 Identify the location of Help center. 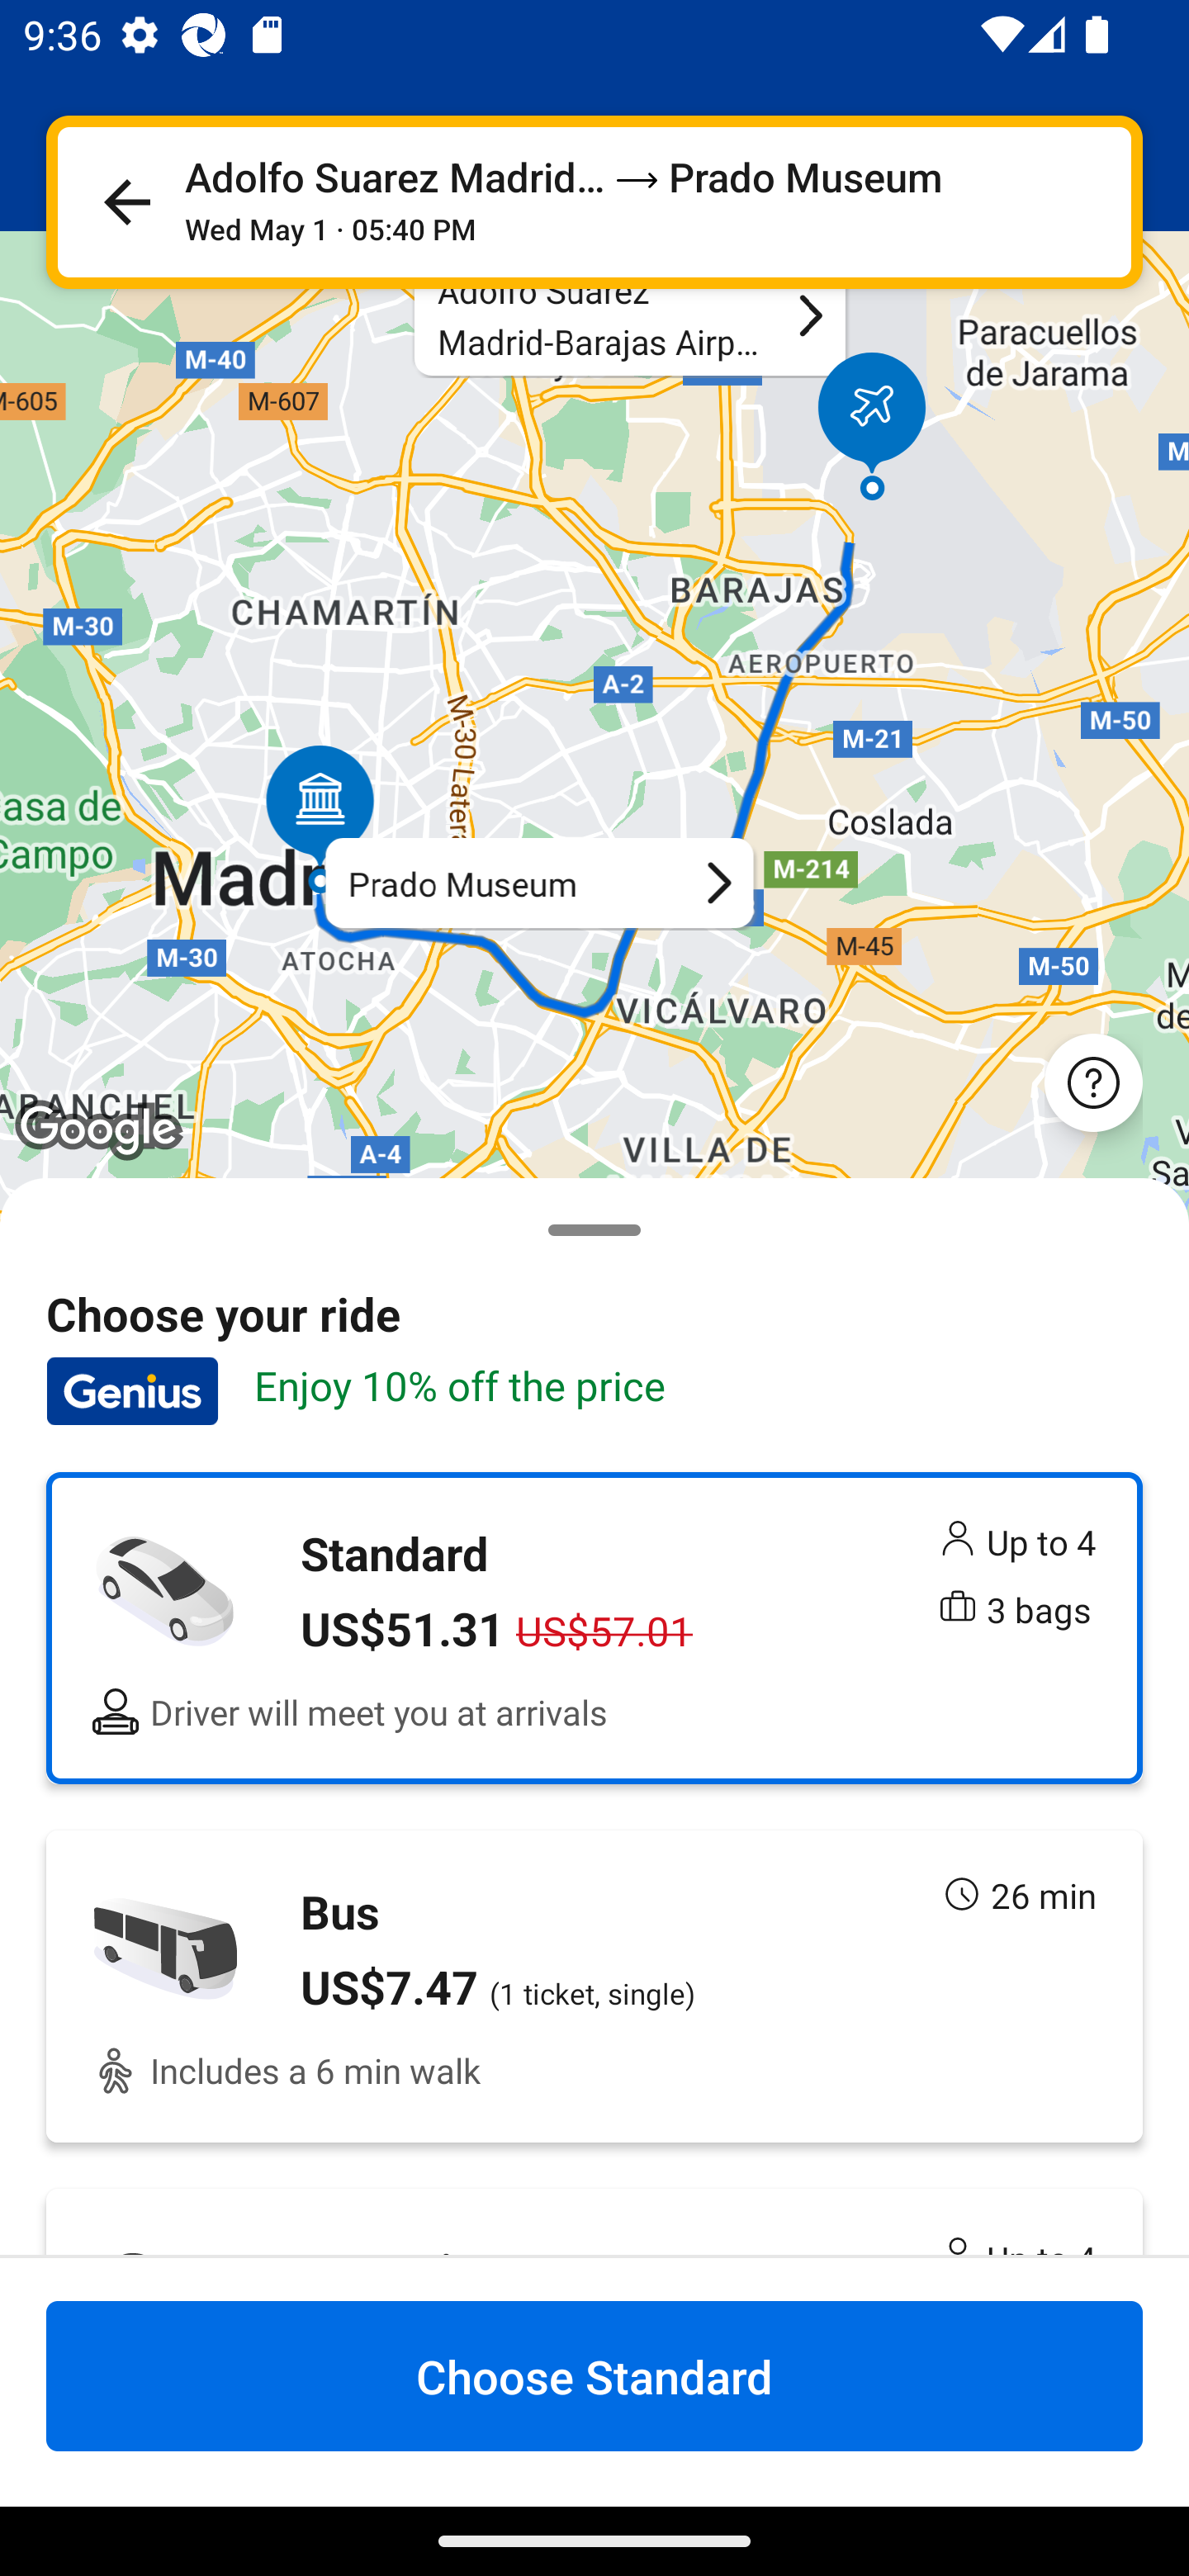
(1093, 1082).